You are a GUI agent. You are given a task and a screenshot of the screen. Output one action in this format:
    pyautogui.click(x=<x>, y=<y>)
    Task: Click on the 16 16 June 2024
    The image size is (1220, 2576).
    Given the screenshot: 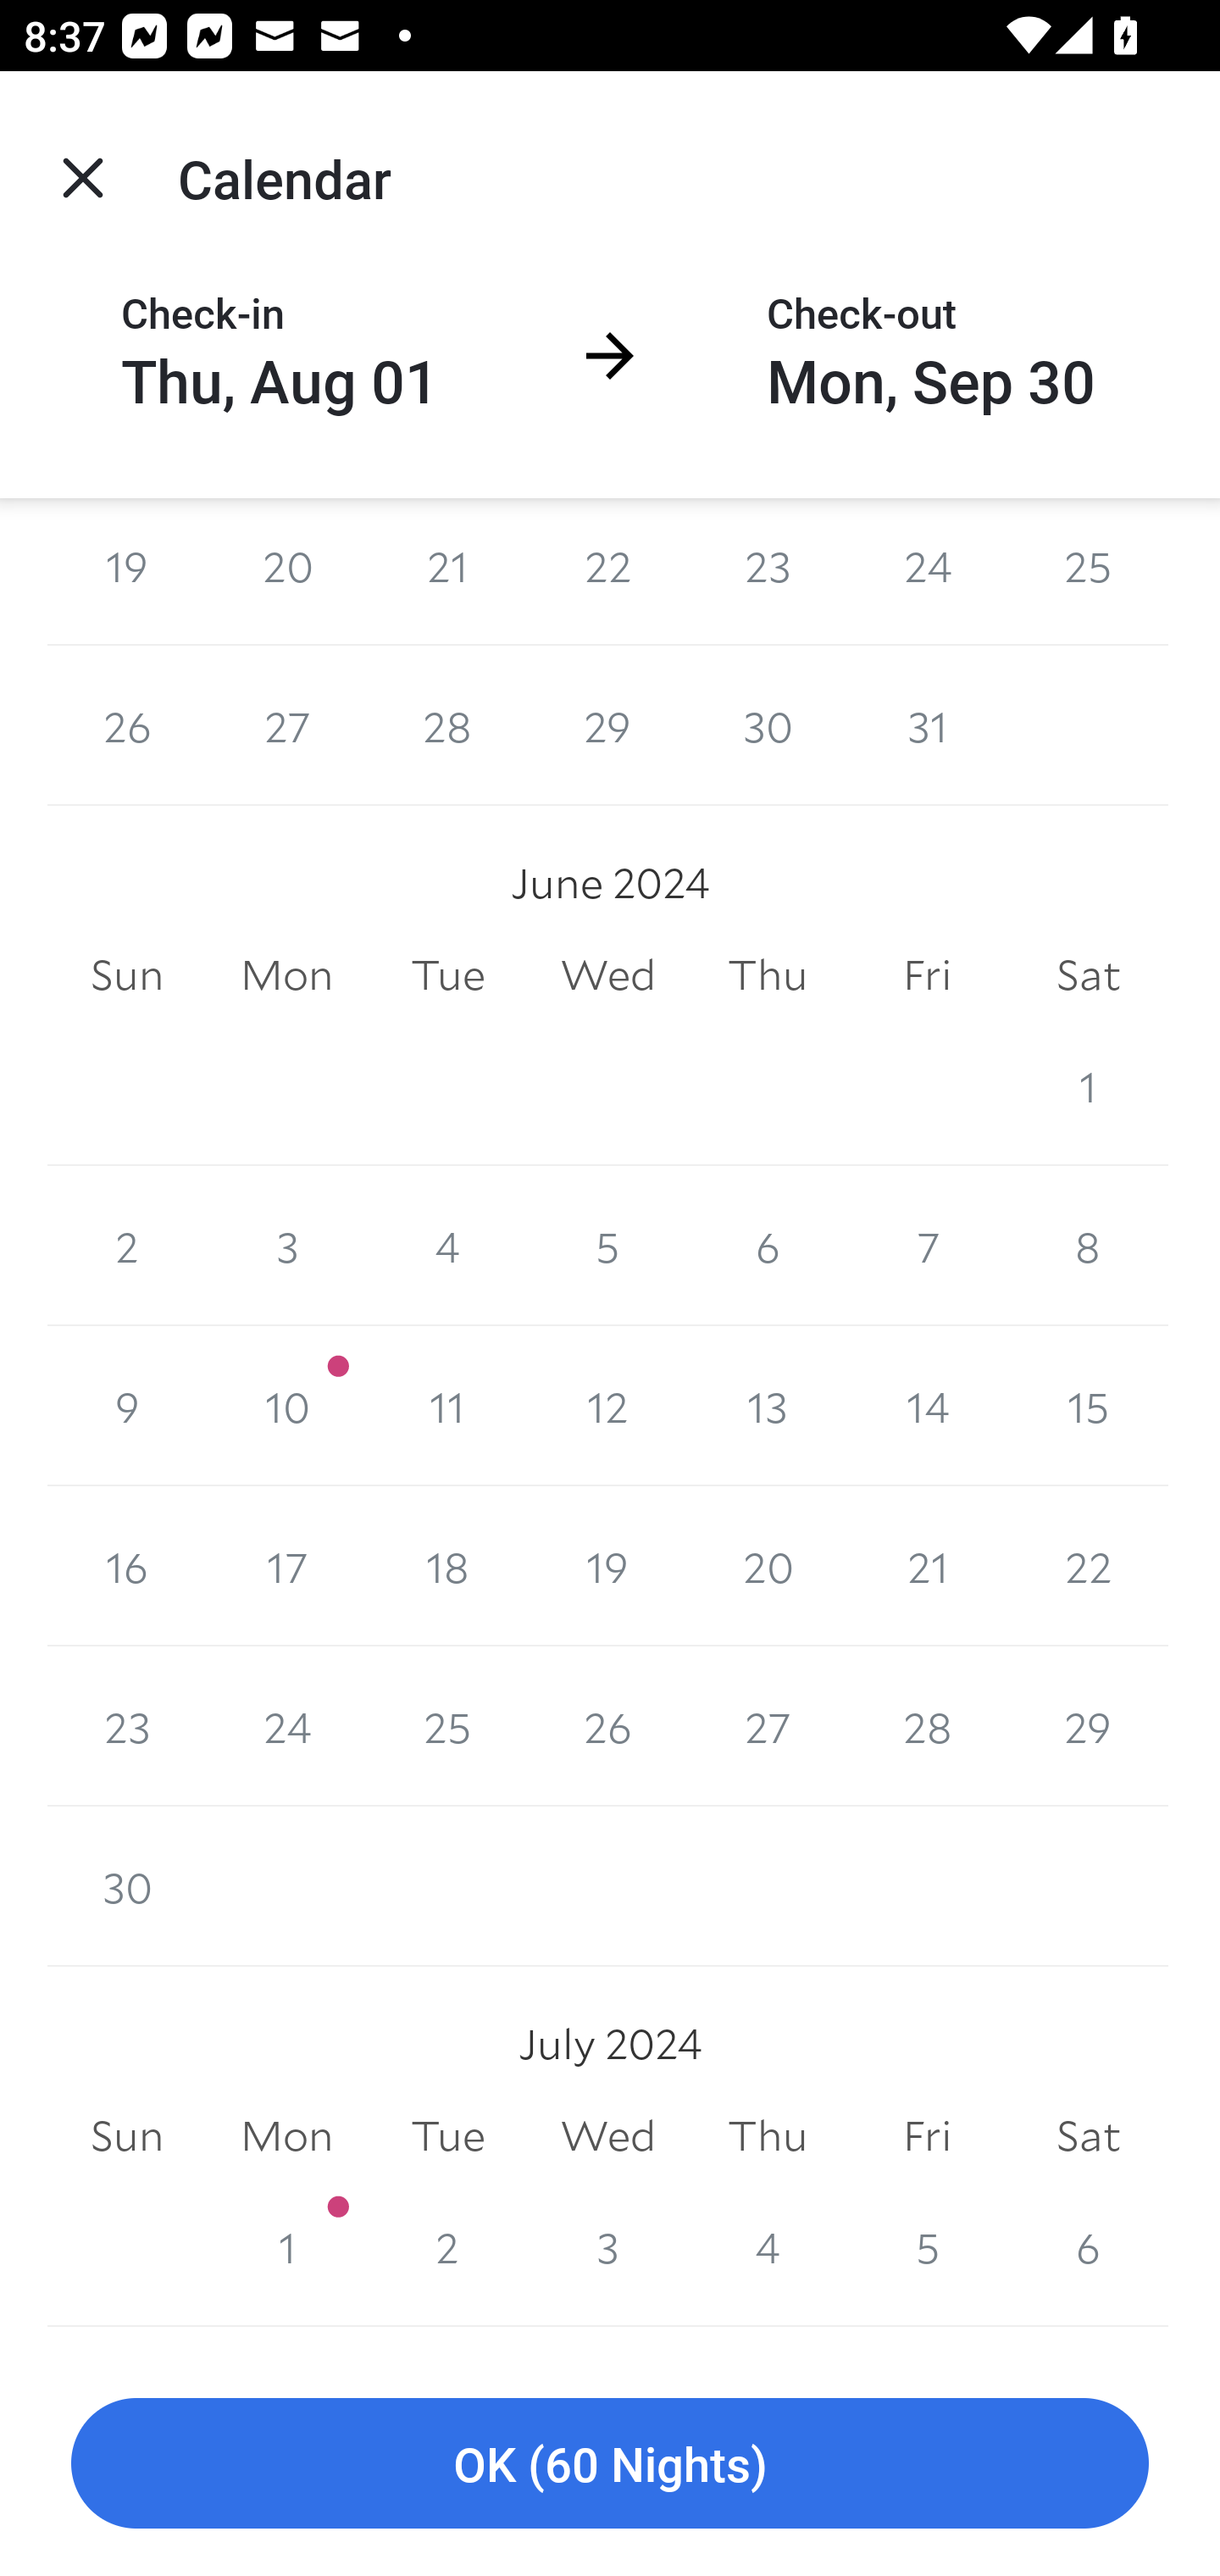 What is the action you would take?
    pyautogui.click(x=127, y=1566)
    